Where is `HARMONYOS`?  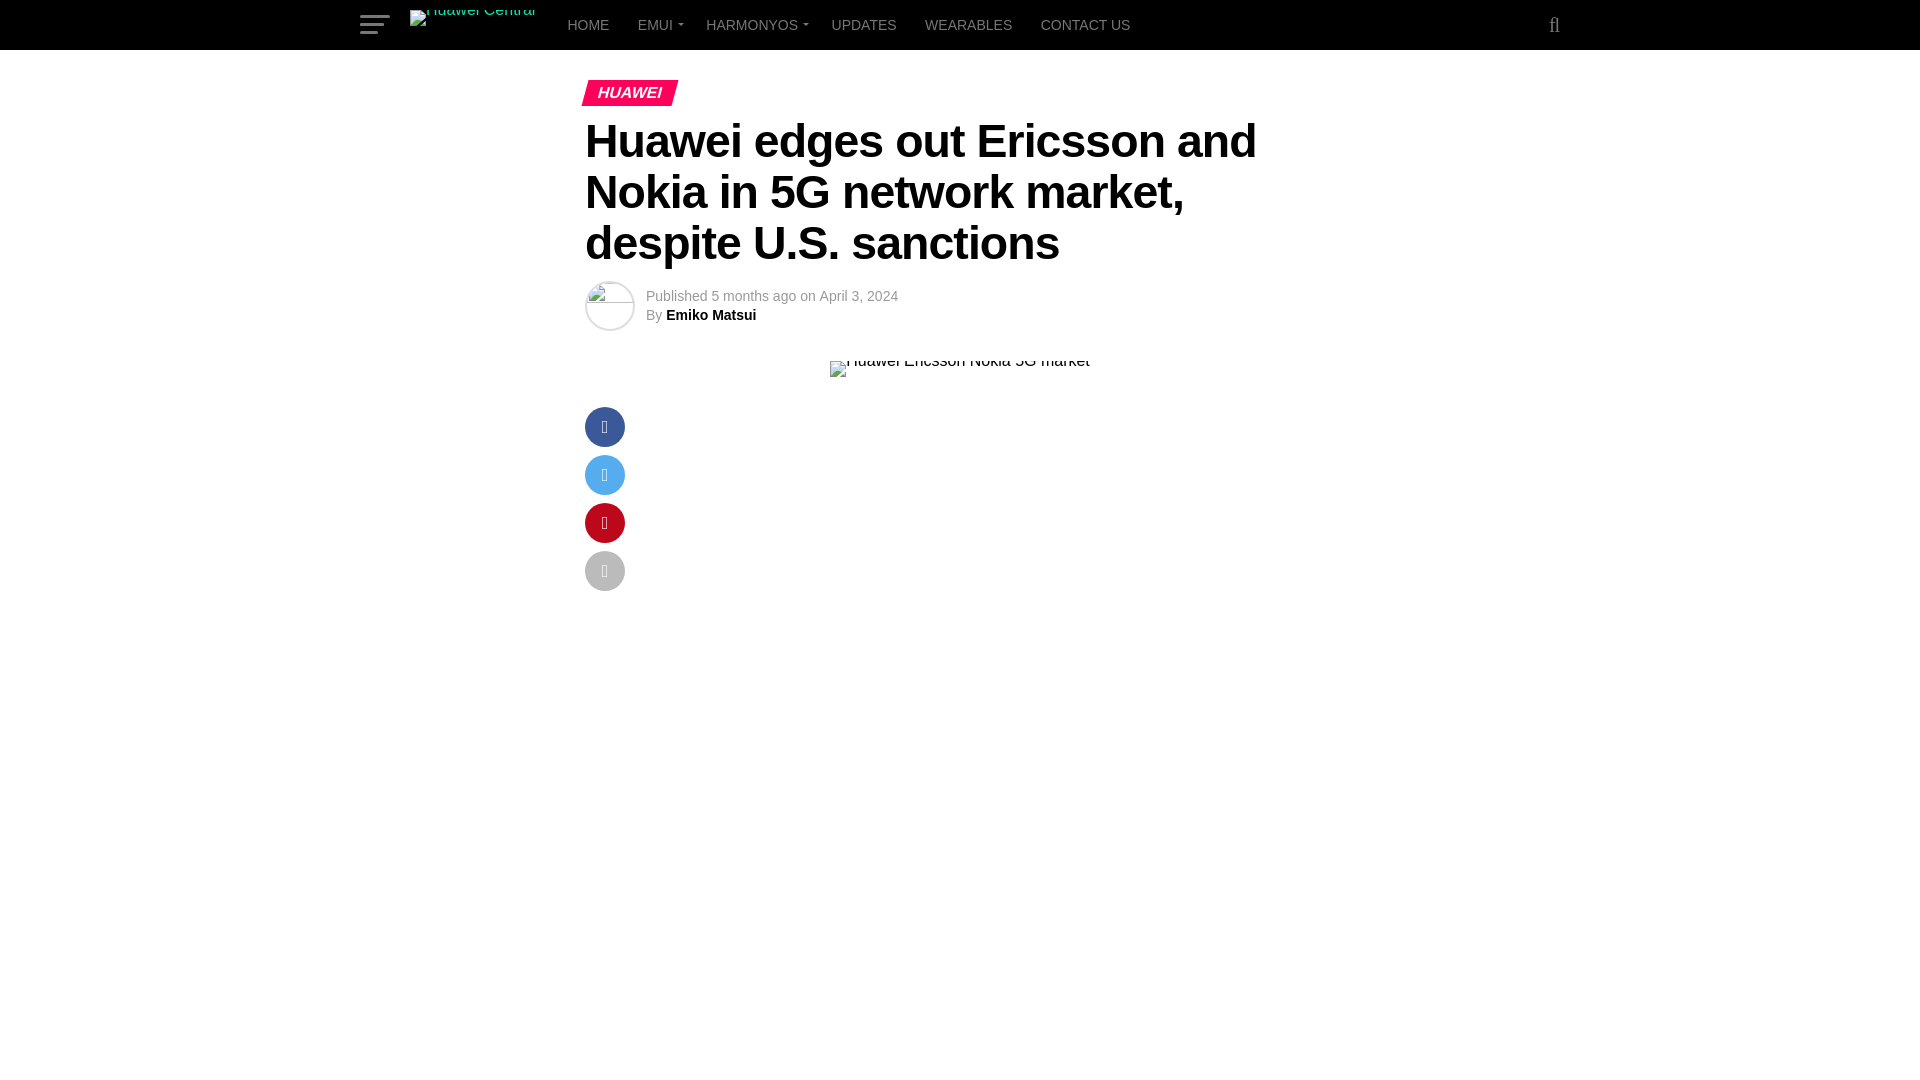
HARMONYOS is located at coordinates (754, 24).